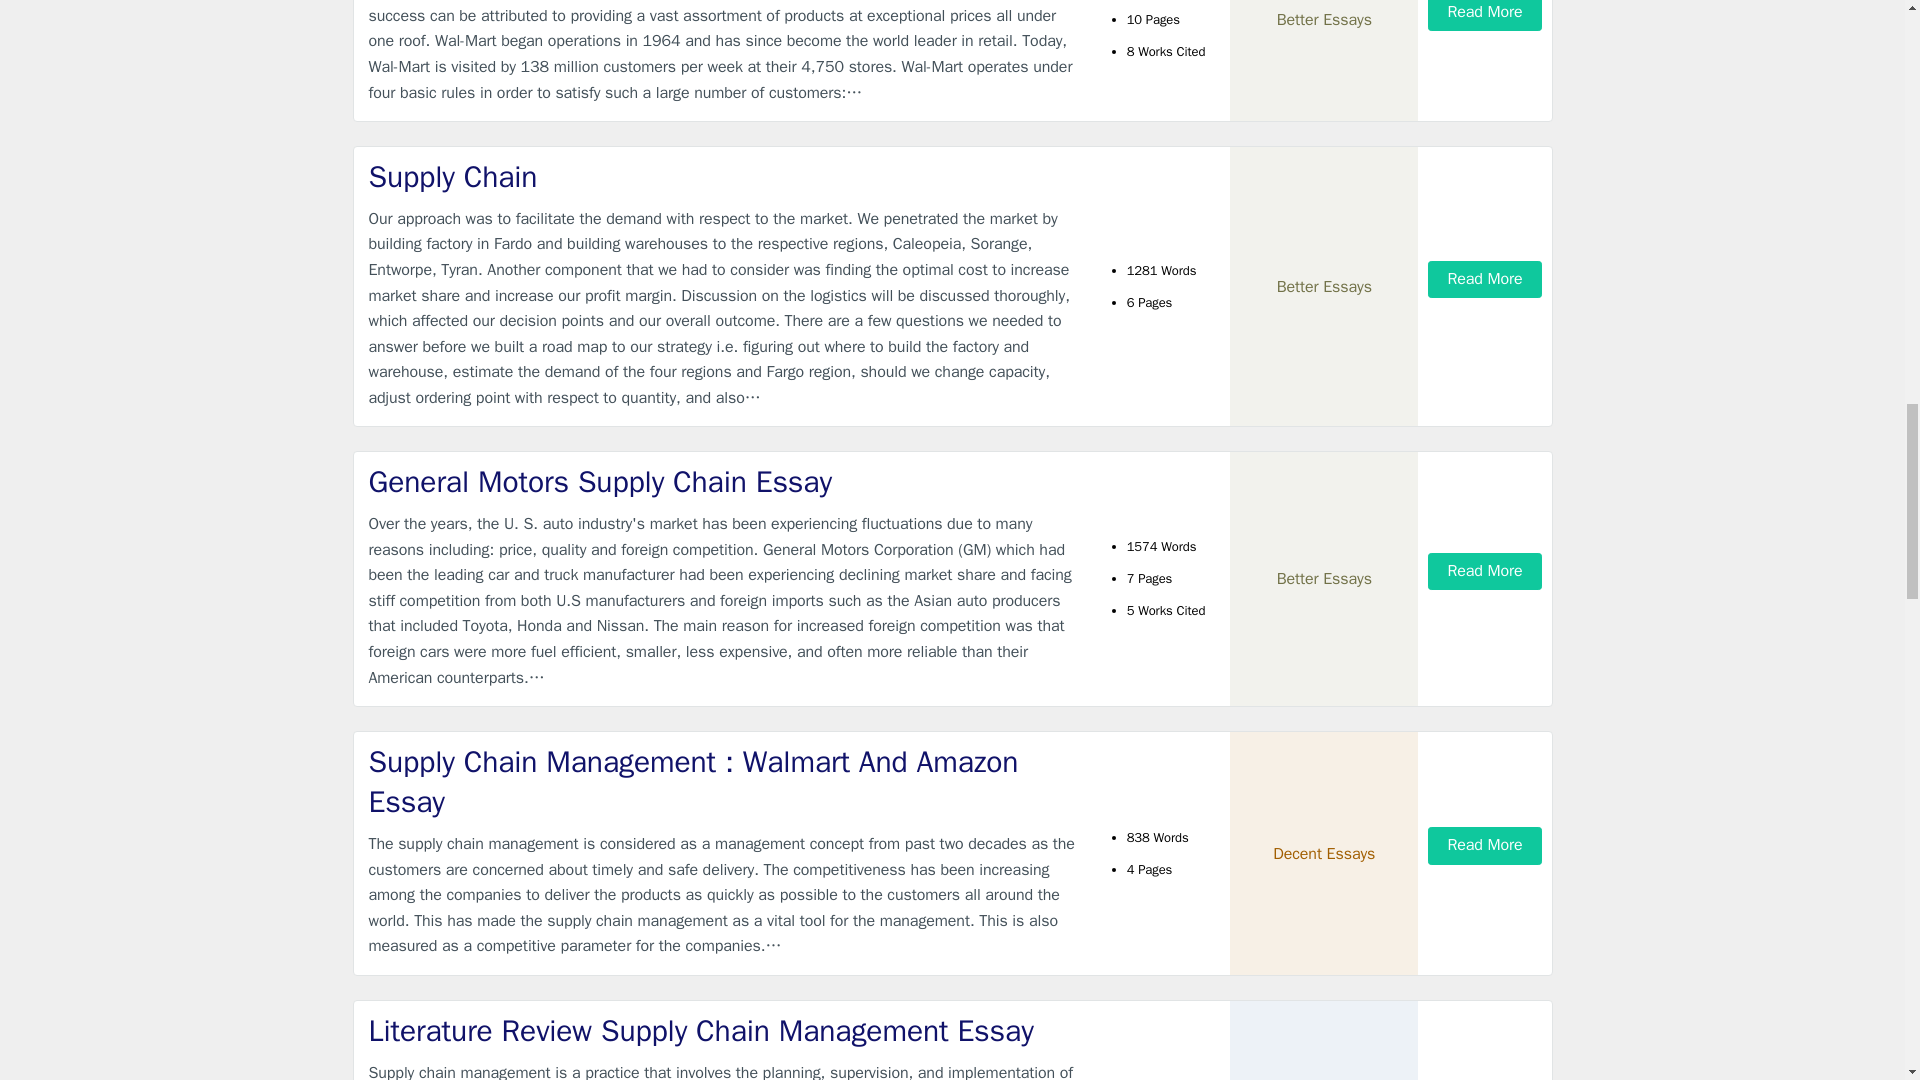 The width and height of the screenshot is (1920, 1080). What do you see at coordinates (724, 176) in the screenshot?
I see `Supply Chain` at bounding box center [724, 176].